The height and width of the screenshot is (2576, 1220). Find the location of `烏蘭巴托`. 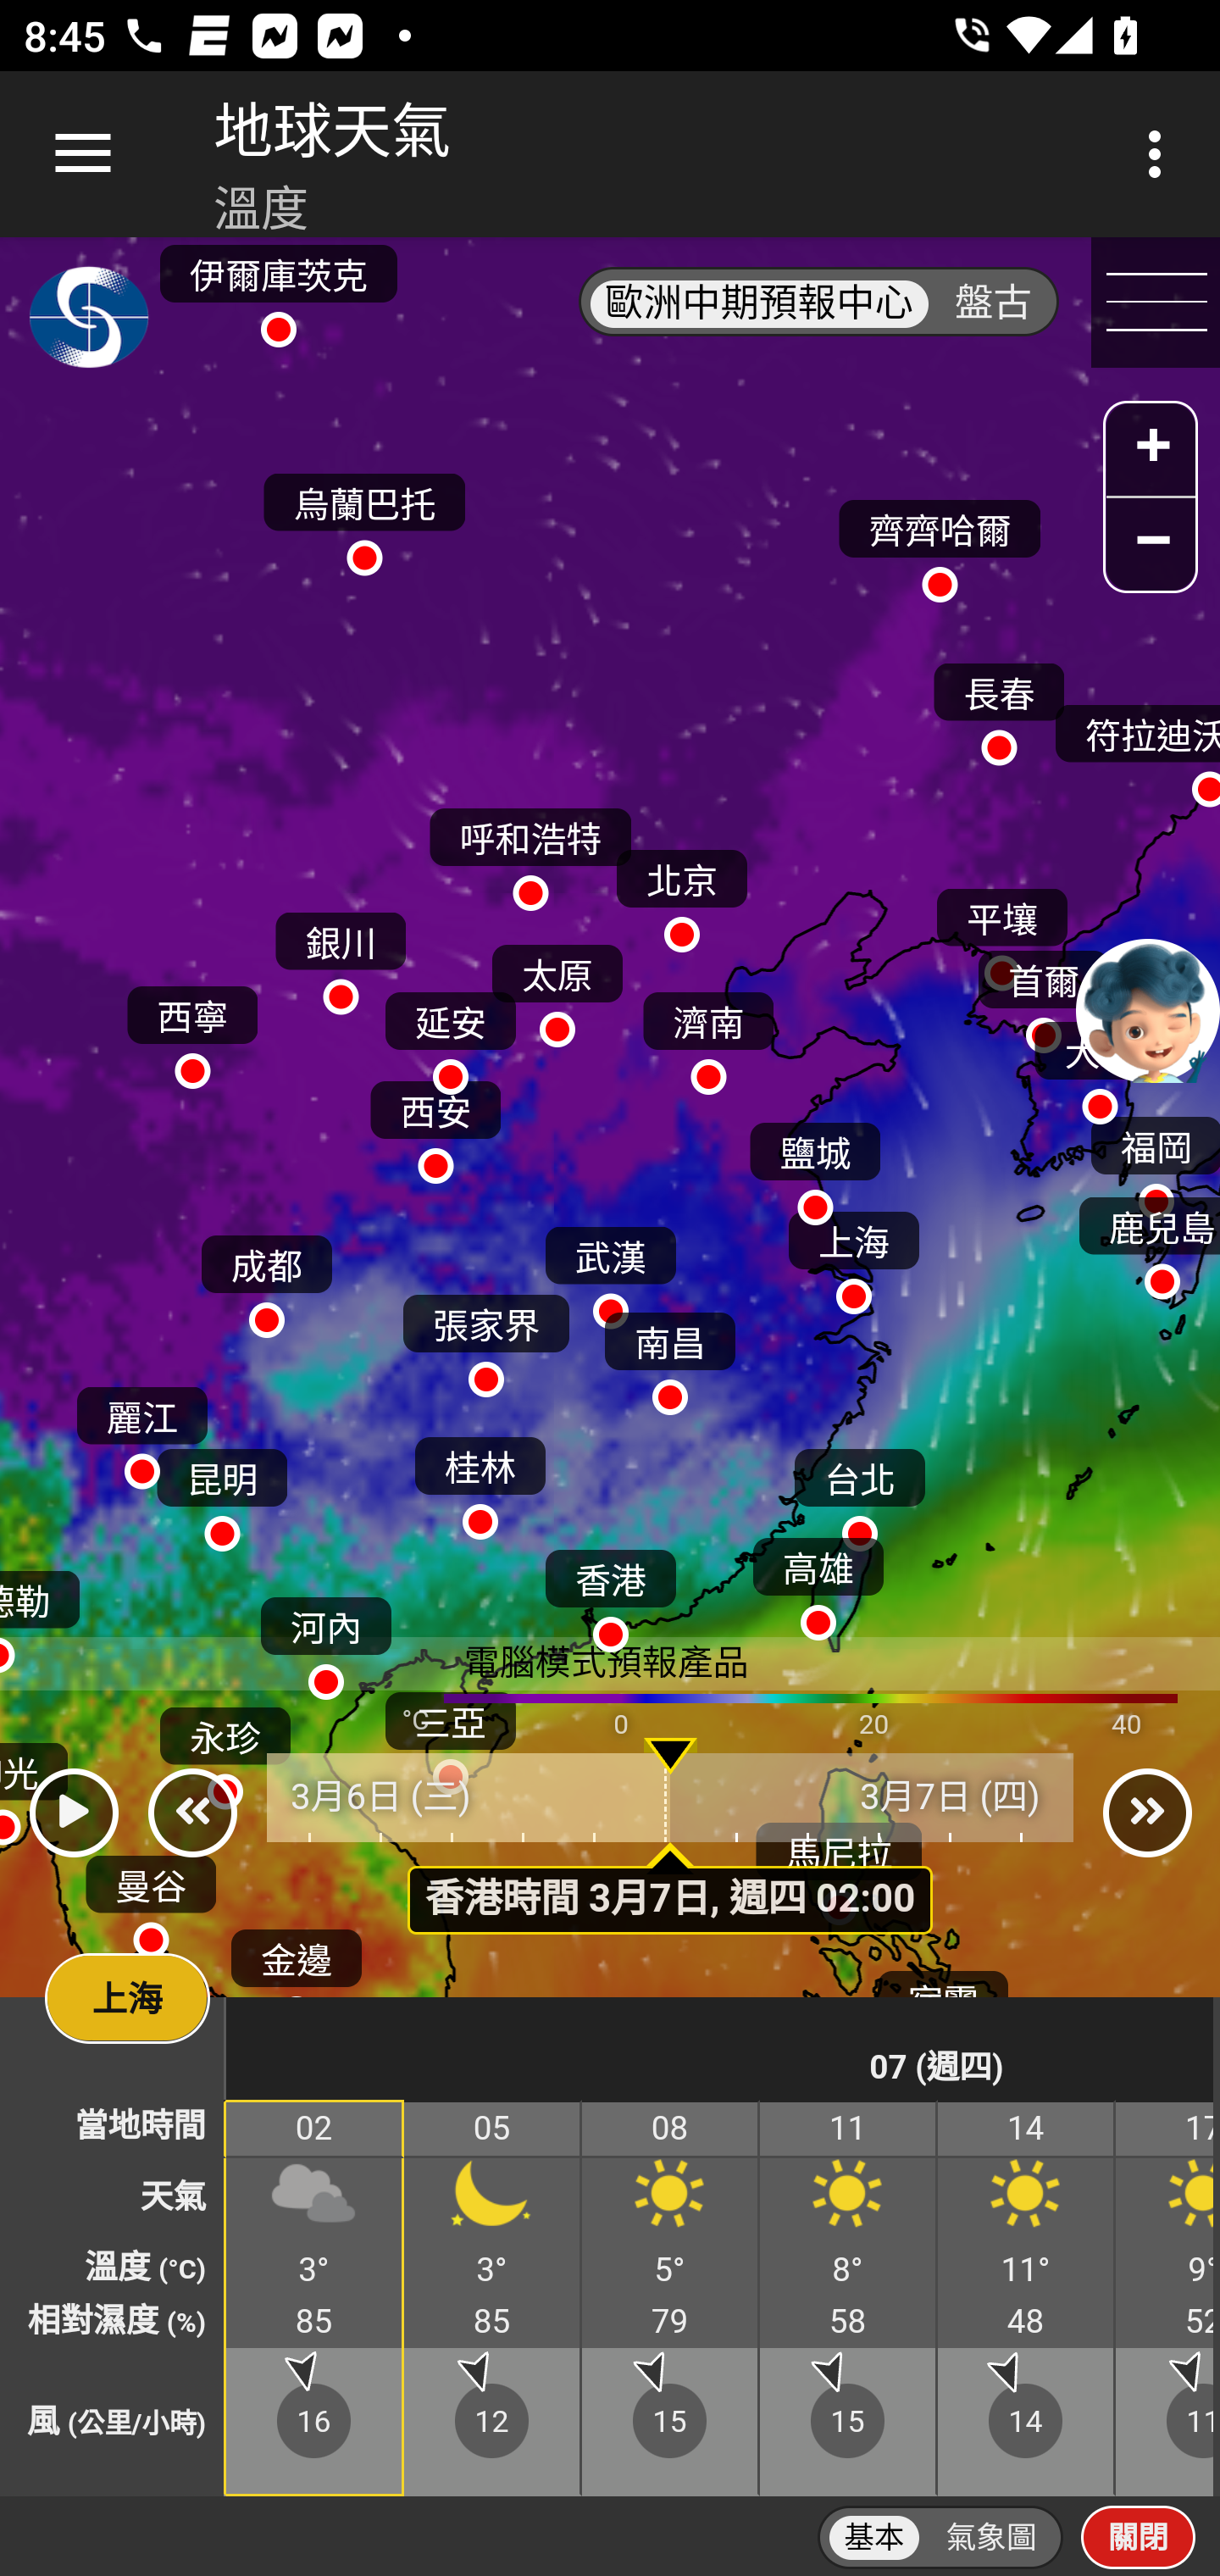

烏蘭巴托 is located at coordinates (364, 517).